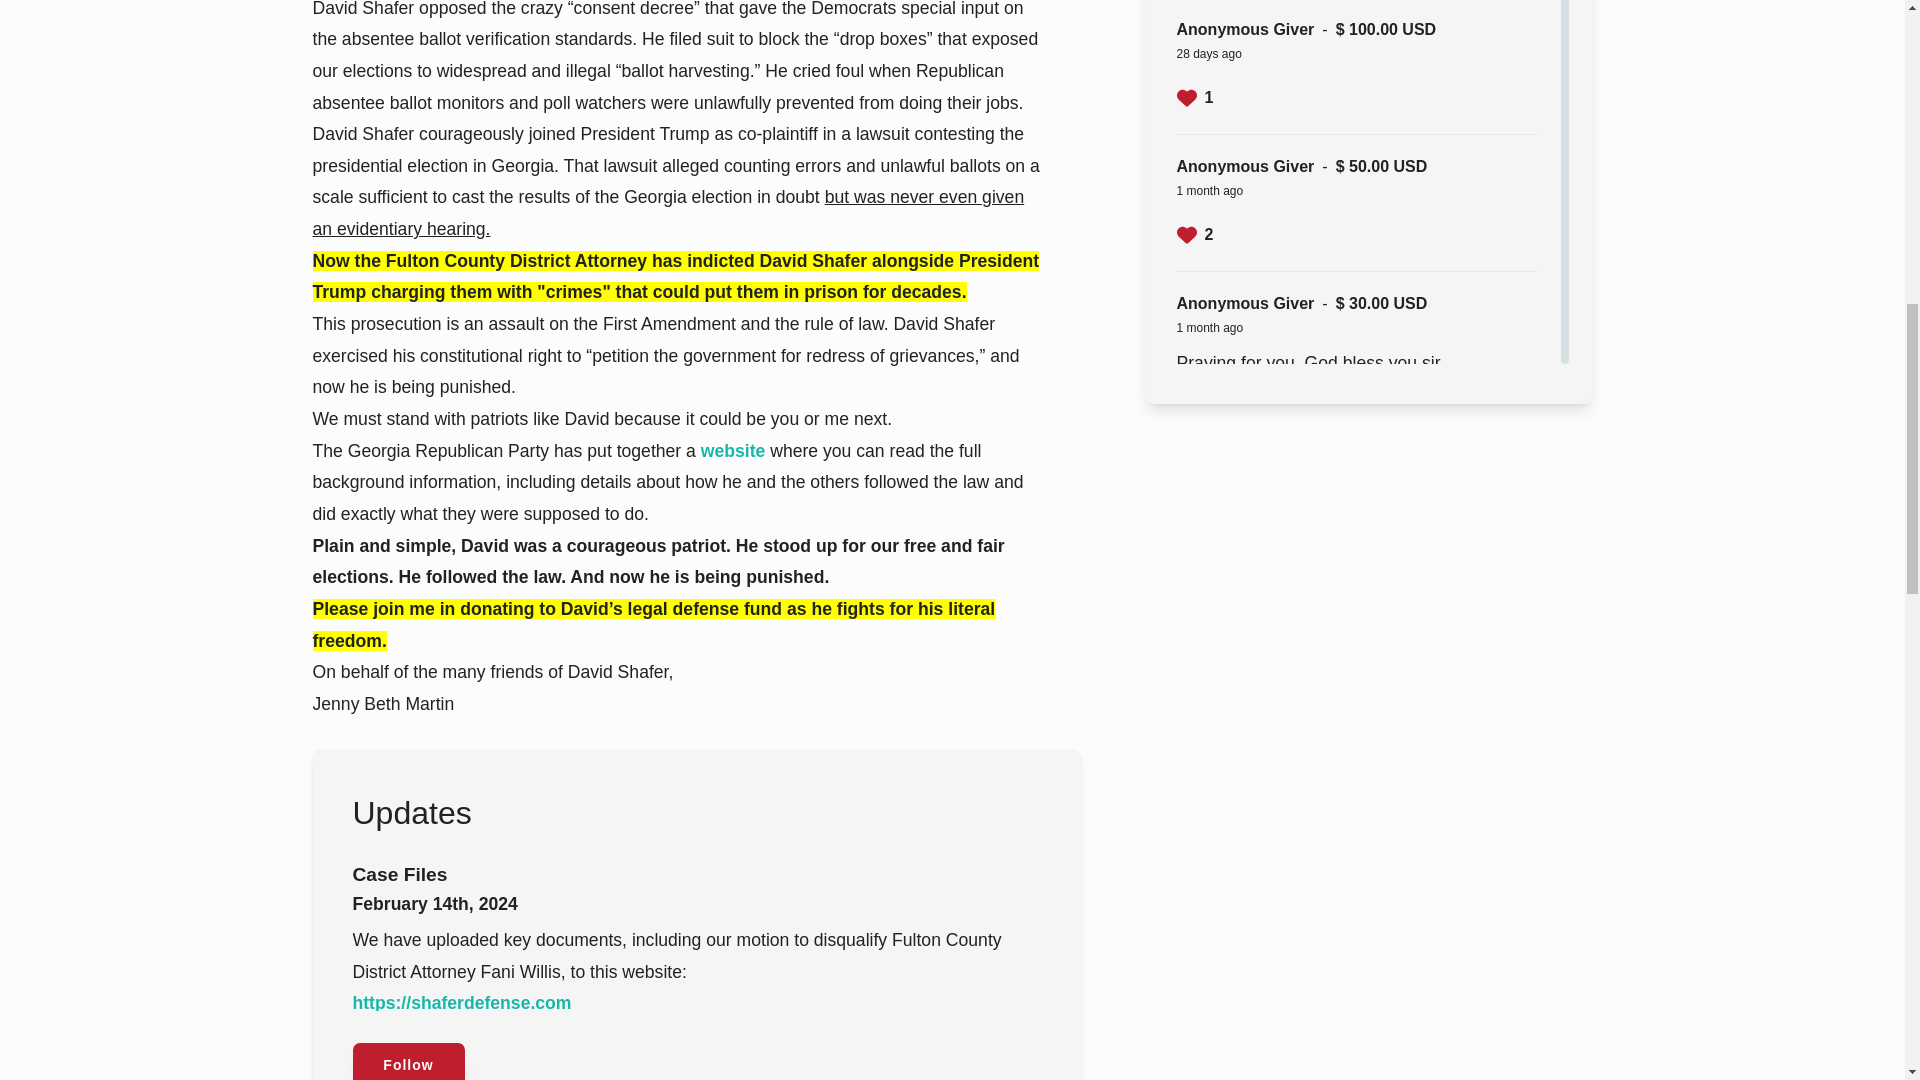 The height and width of the screenshot is (1080, 1920). Describe the element at coordinates (1194, 404) in the screenshot. I see `2` at that location.